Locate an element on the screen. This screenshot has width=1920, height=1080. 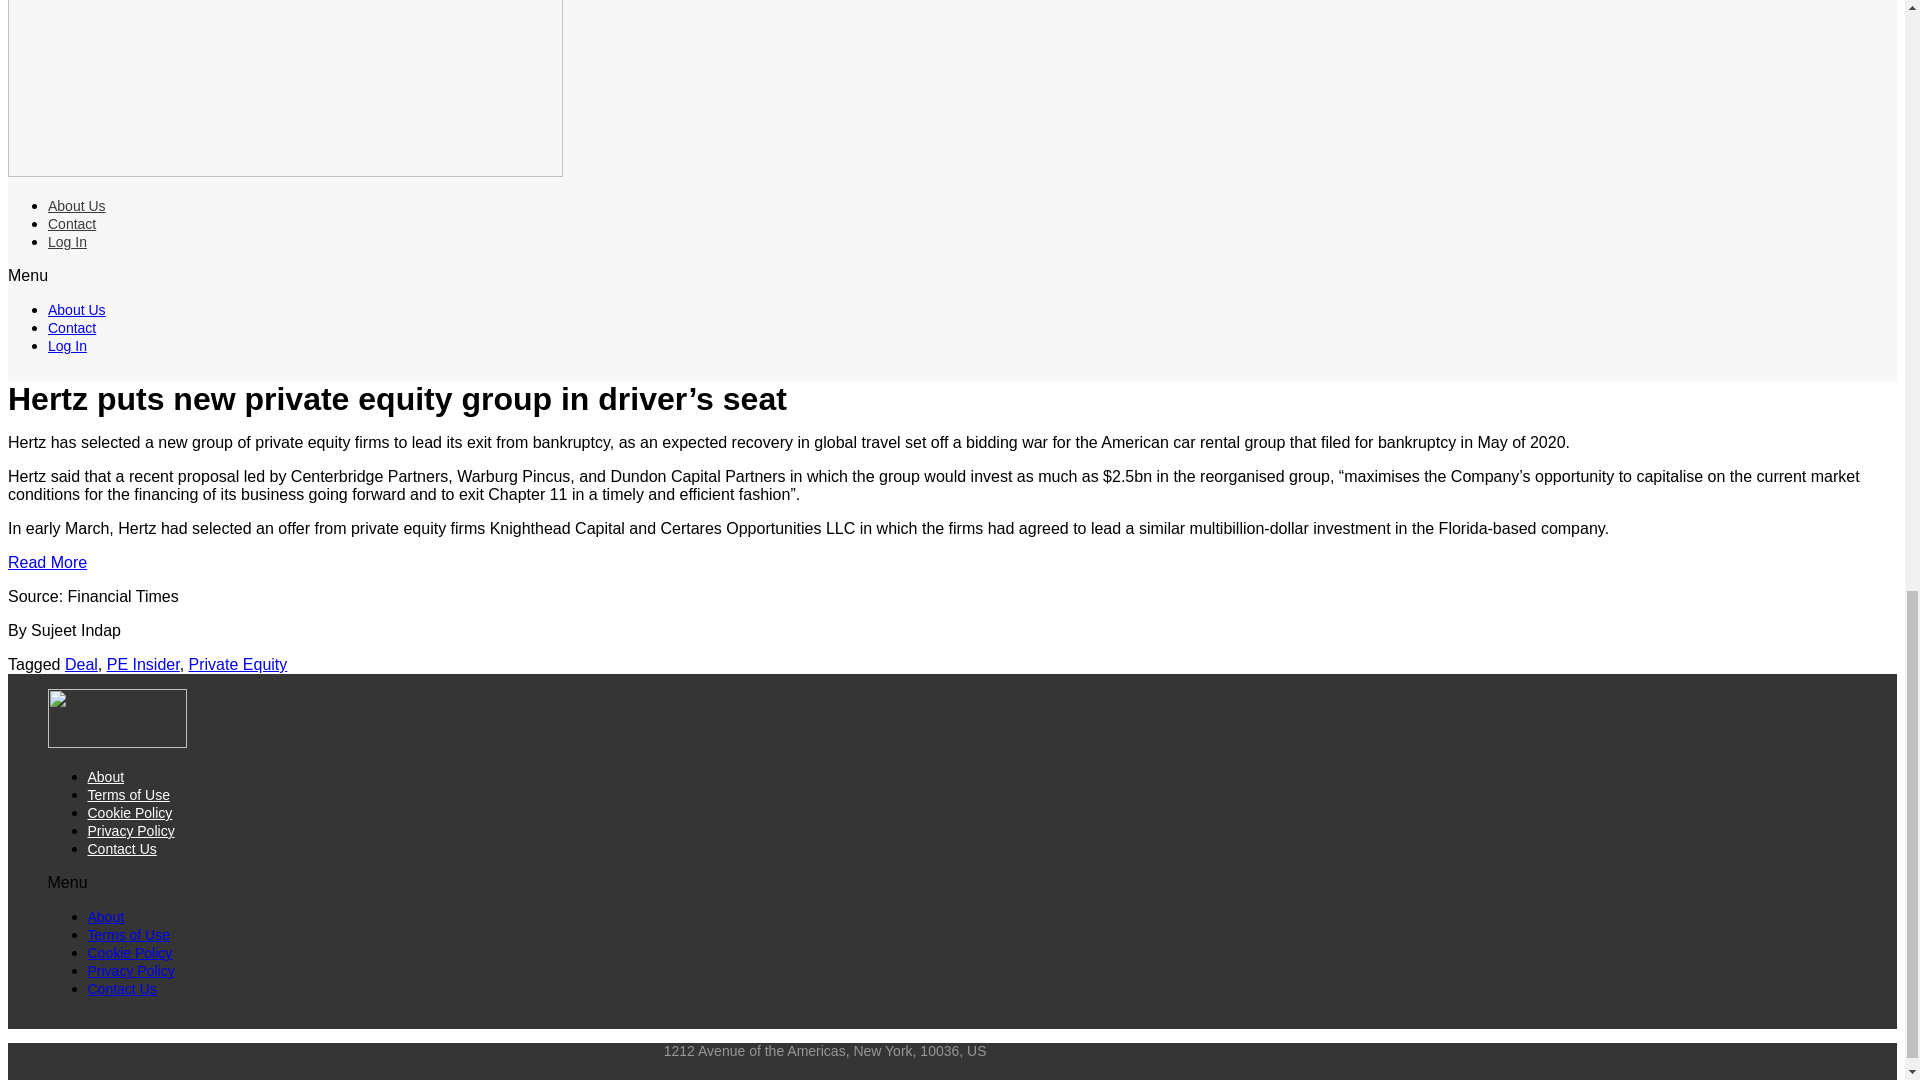
Contact Us is located at coordinates (122, 849).